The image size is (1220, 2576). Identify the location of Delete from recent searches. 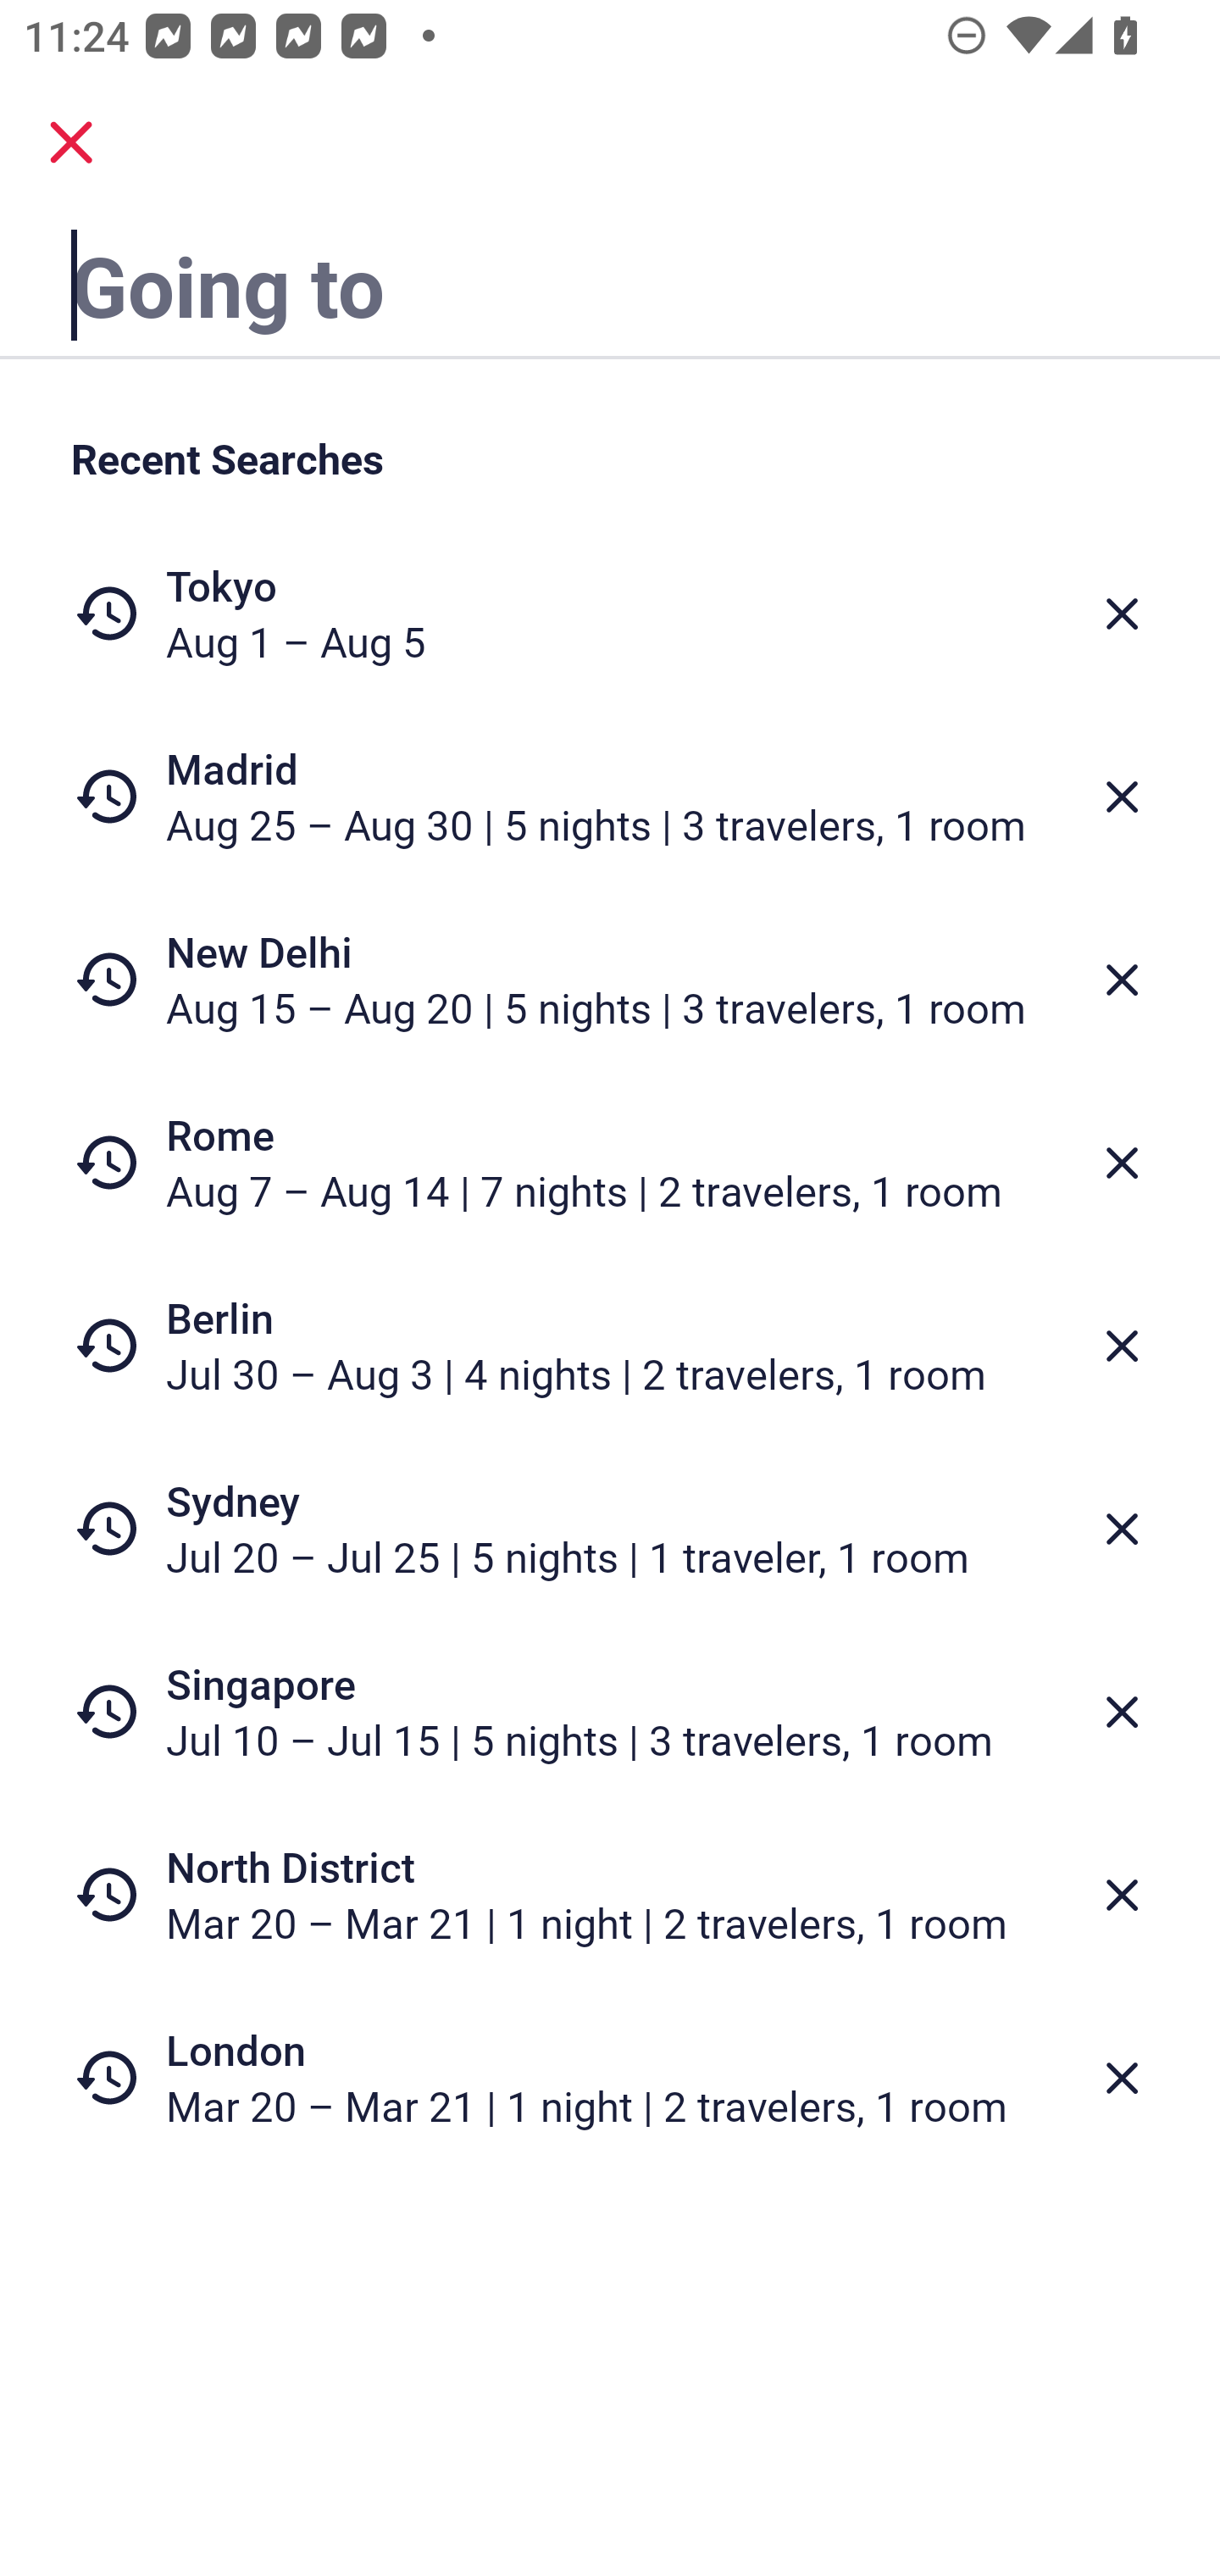
(1122, 2079).